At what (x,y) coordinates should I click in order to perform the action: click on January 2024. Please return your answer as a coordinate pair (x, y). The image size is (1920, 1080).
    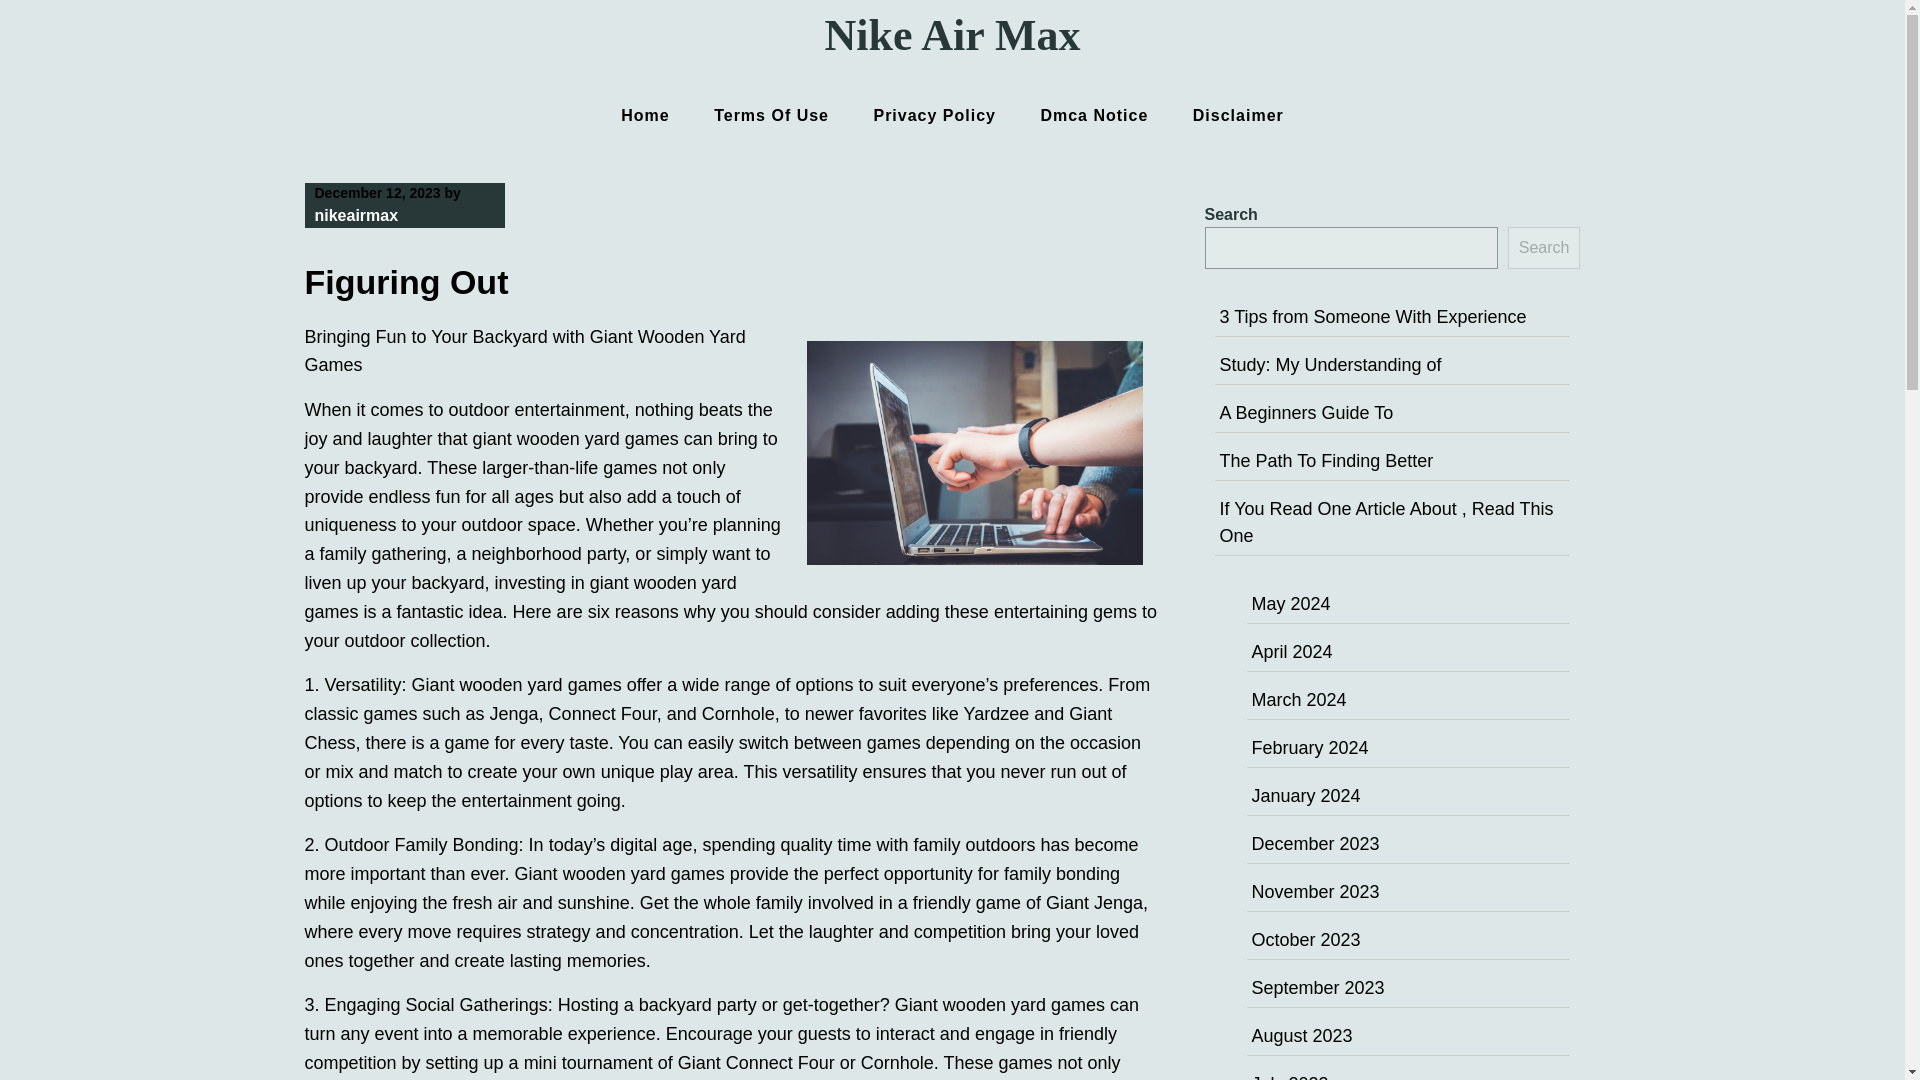
    Looking at the image, I should click on (1306, 796).